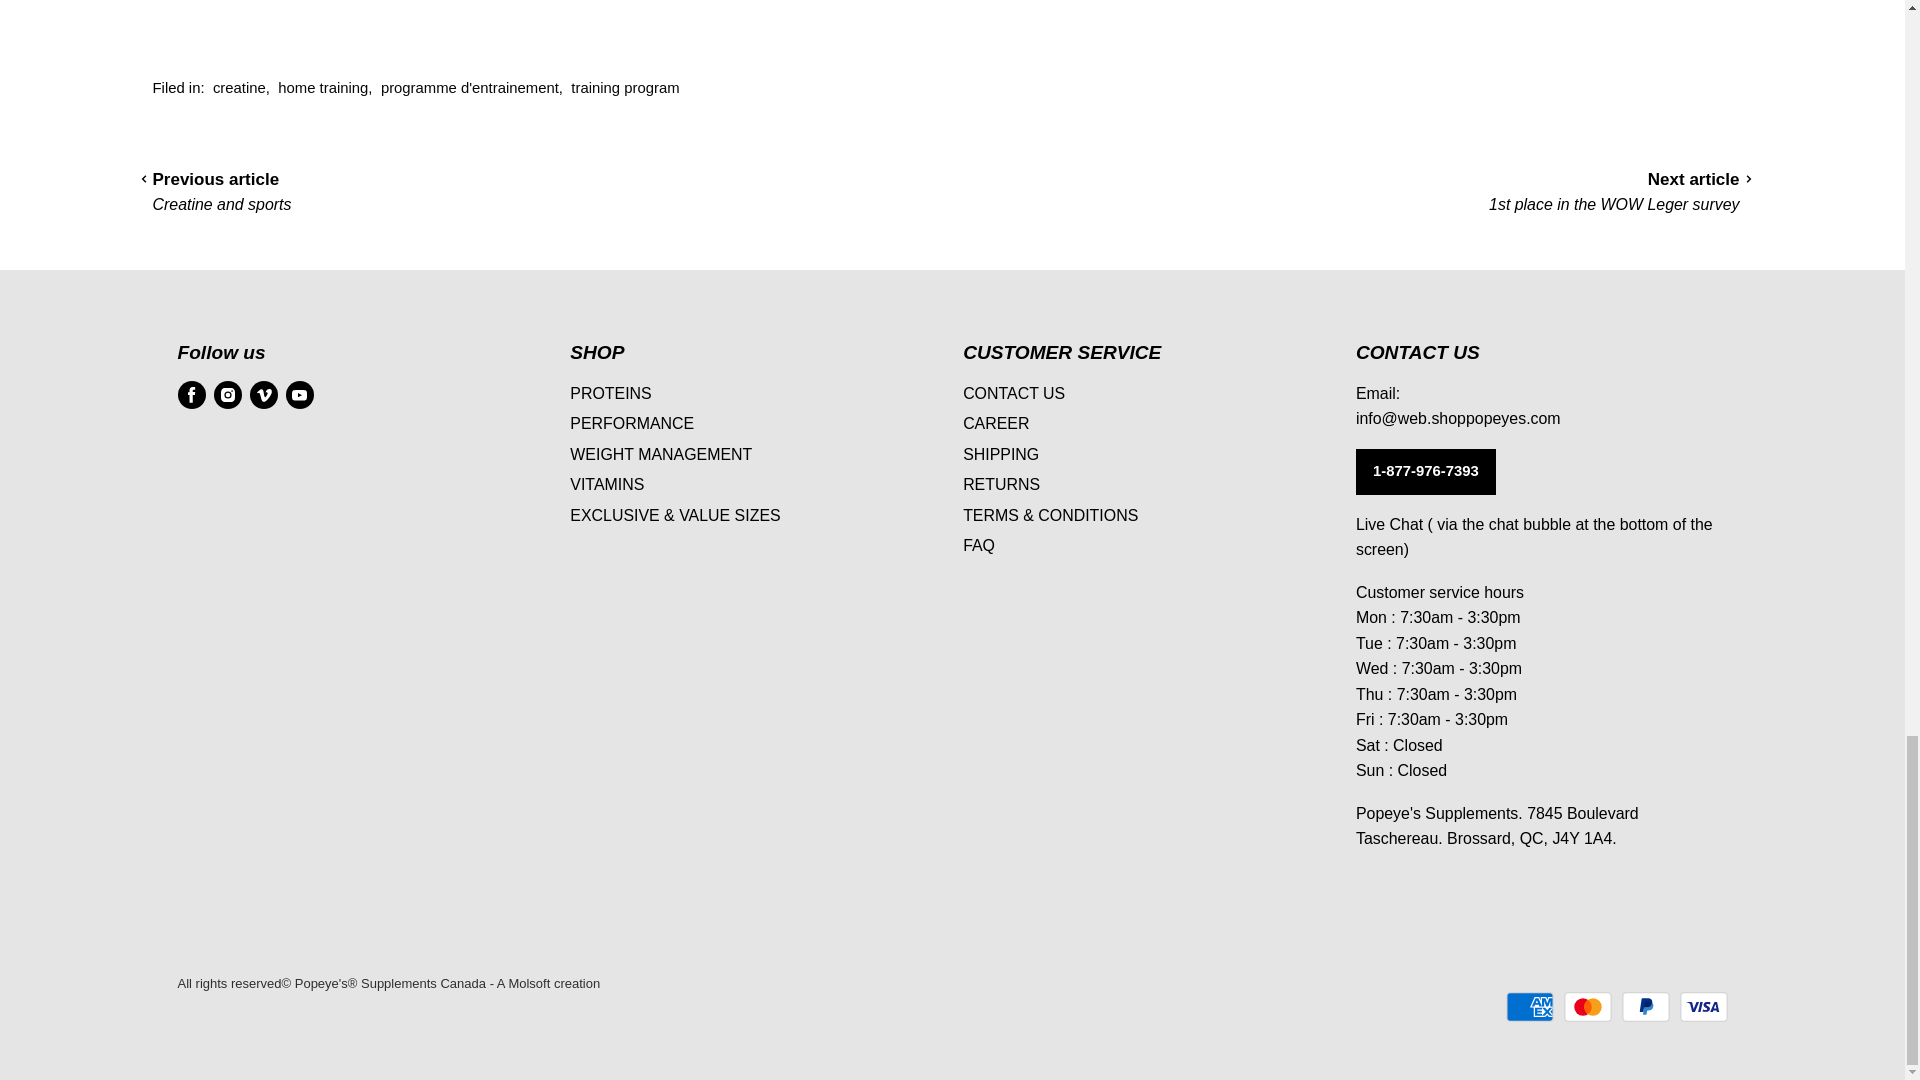 This screenshot has width=1920, height=1080. What do you see at coordinates (323, 88) in the screenshot?
I see `Show articles tagged home training` at bounding box center [323, 88].